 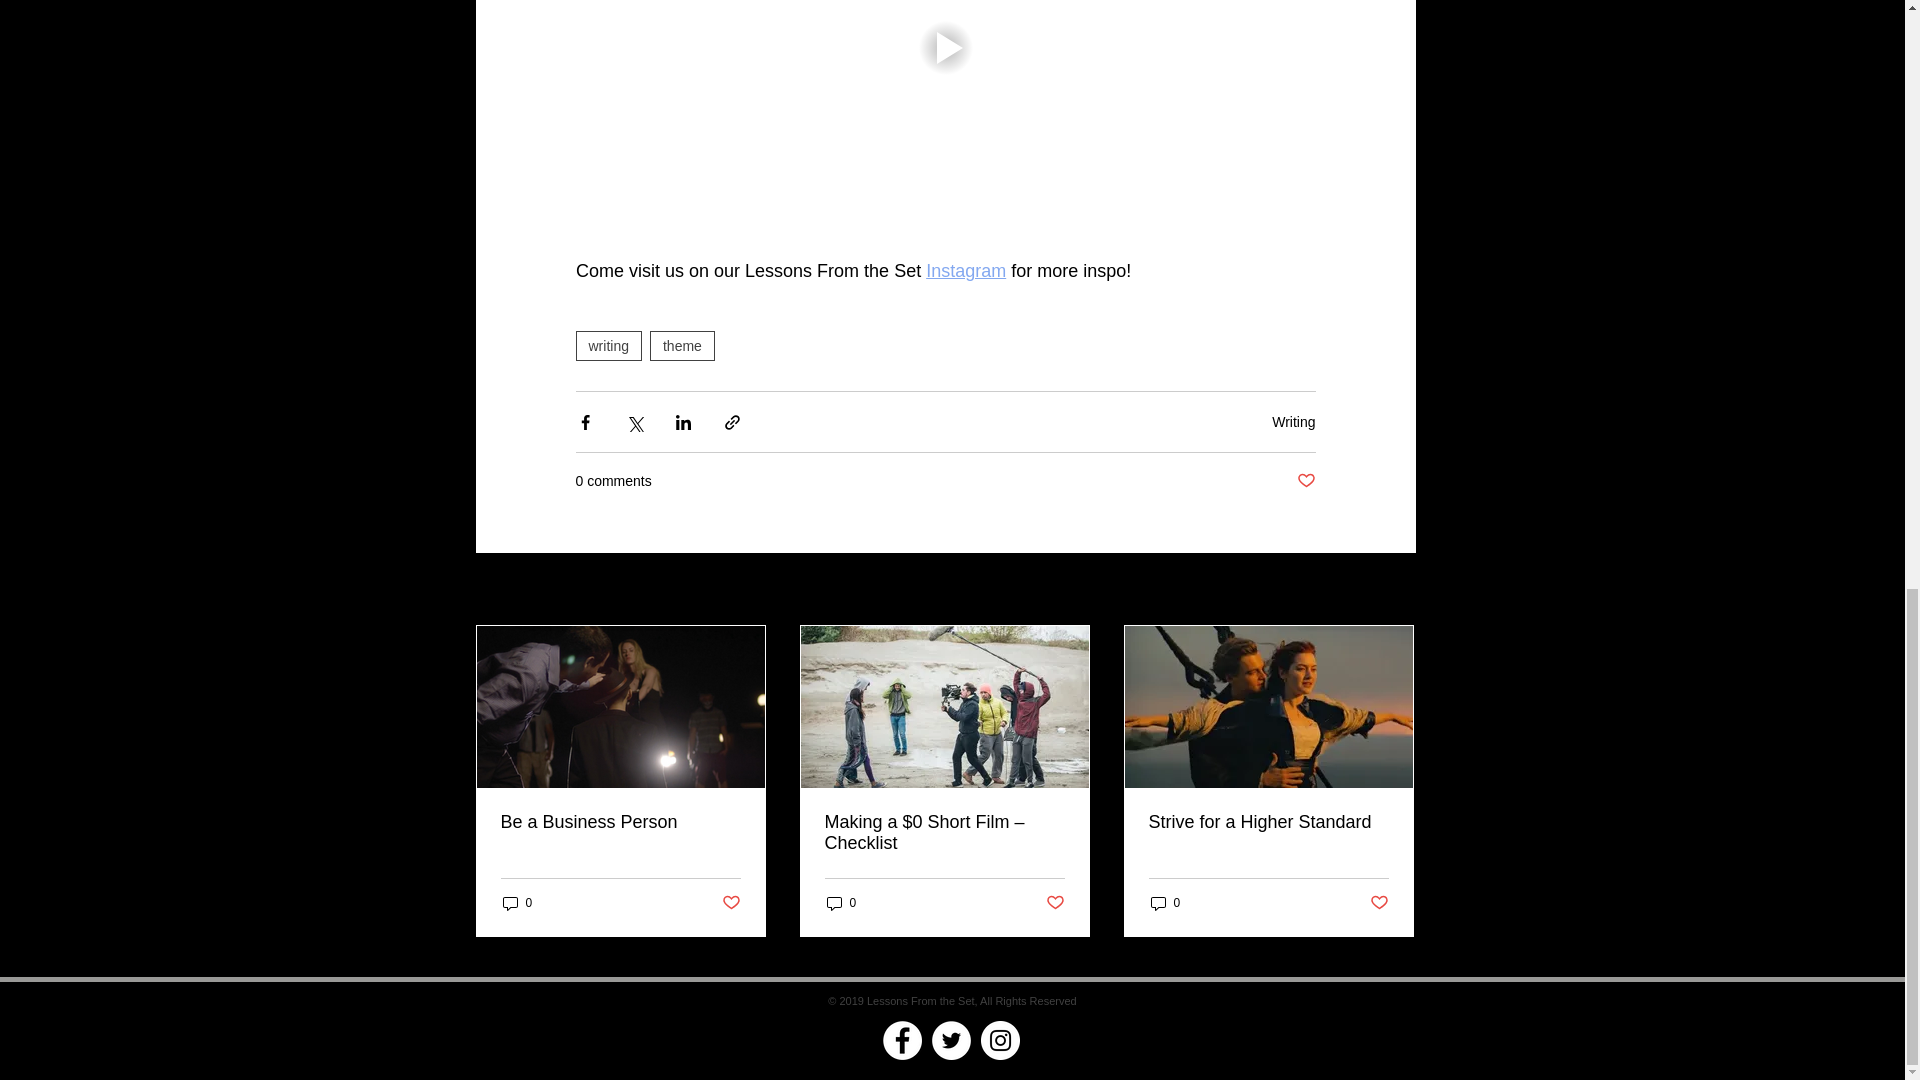 I want to click on 0, so click(x=840, y=903).